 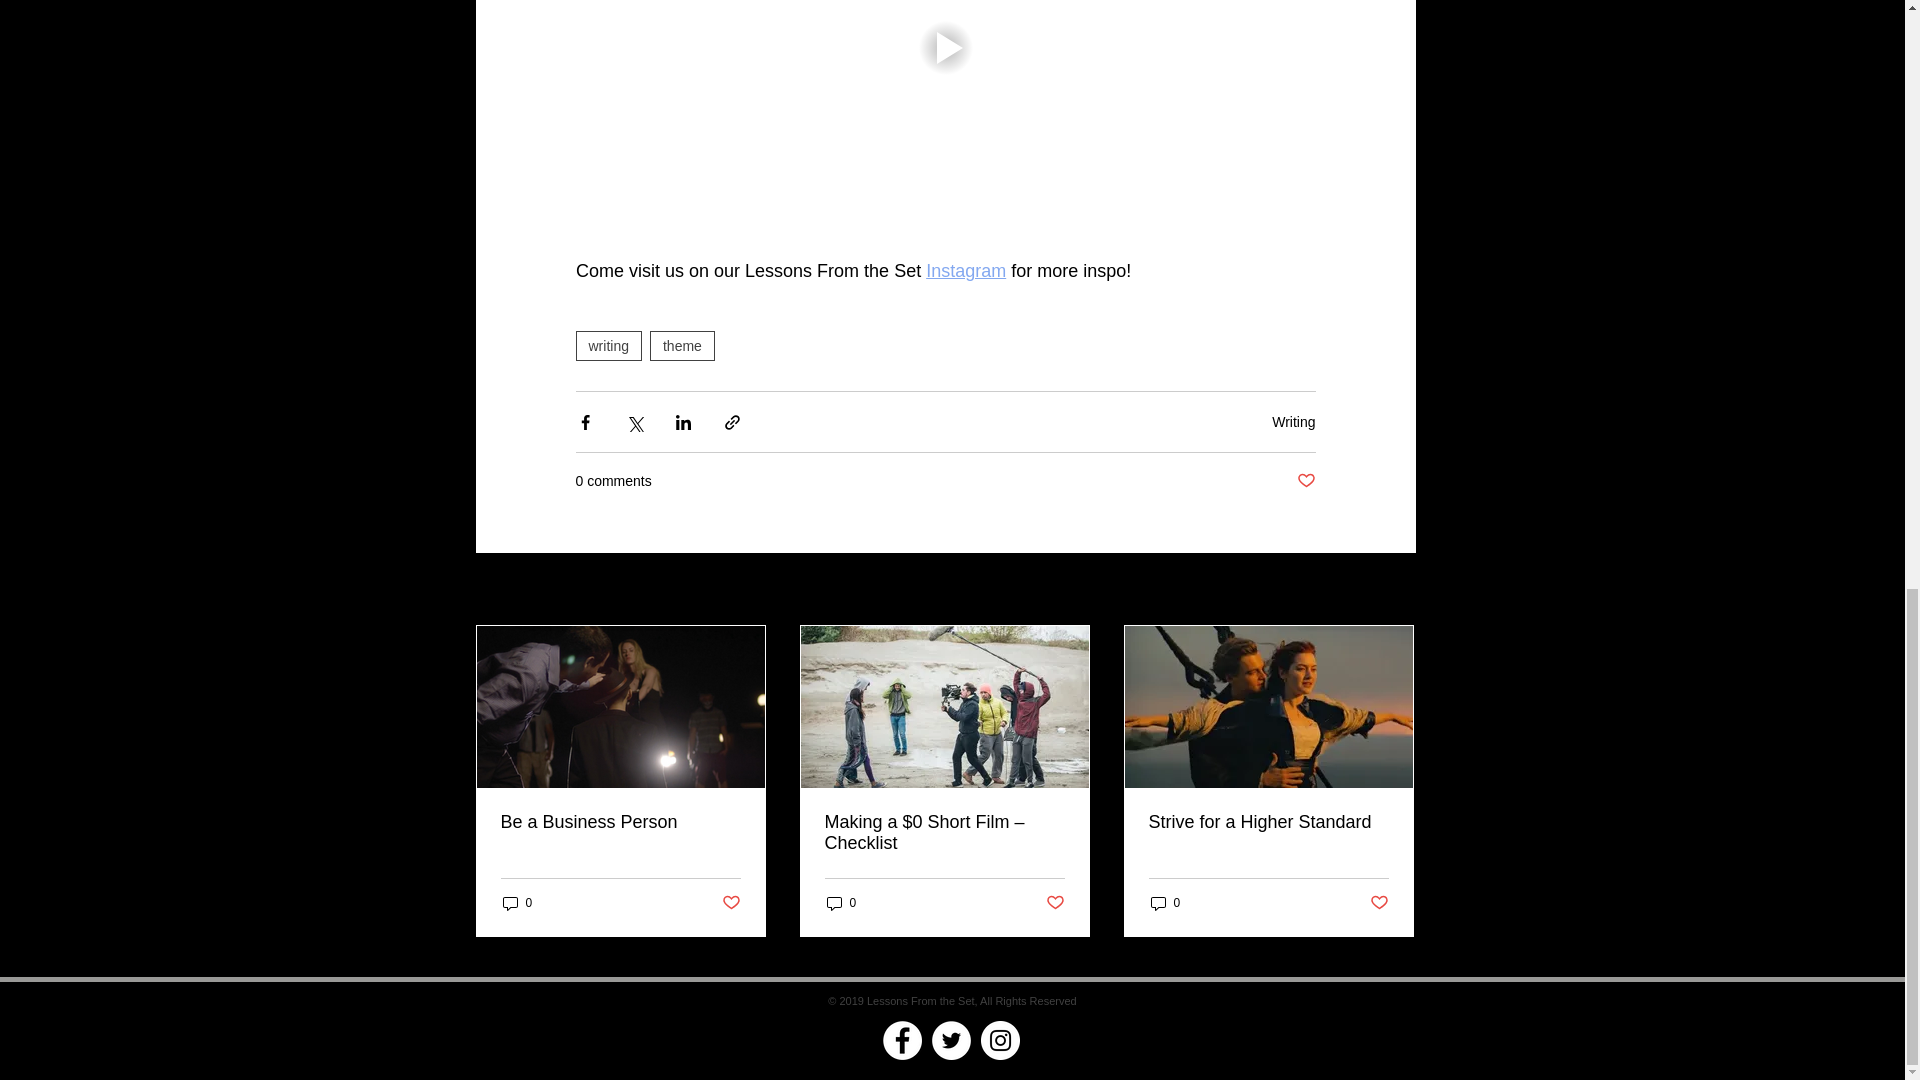 I want to click on 0, so click(x=840, y=903).